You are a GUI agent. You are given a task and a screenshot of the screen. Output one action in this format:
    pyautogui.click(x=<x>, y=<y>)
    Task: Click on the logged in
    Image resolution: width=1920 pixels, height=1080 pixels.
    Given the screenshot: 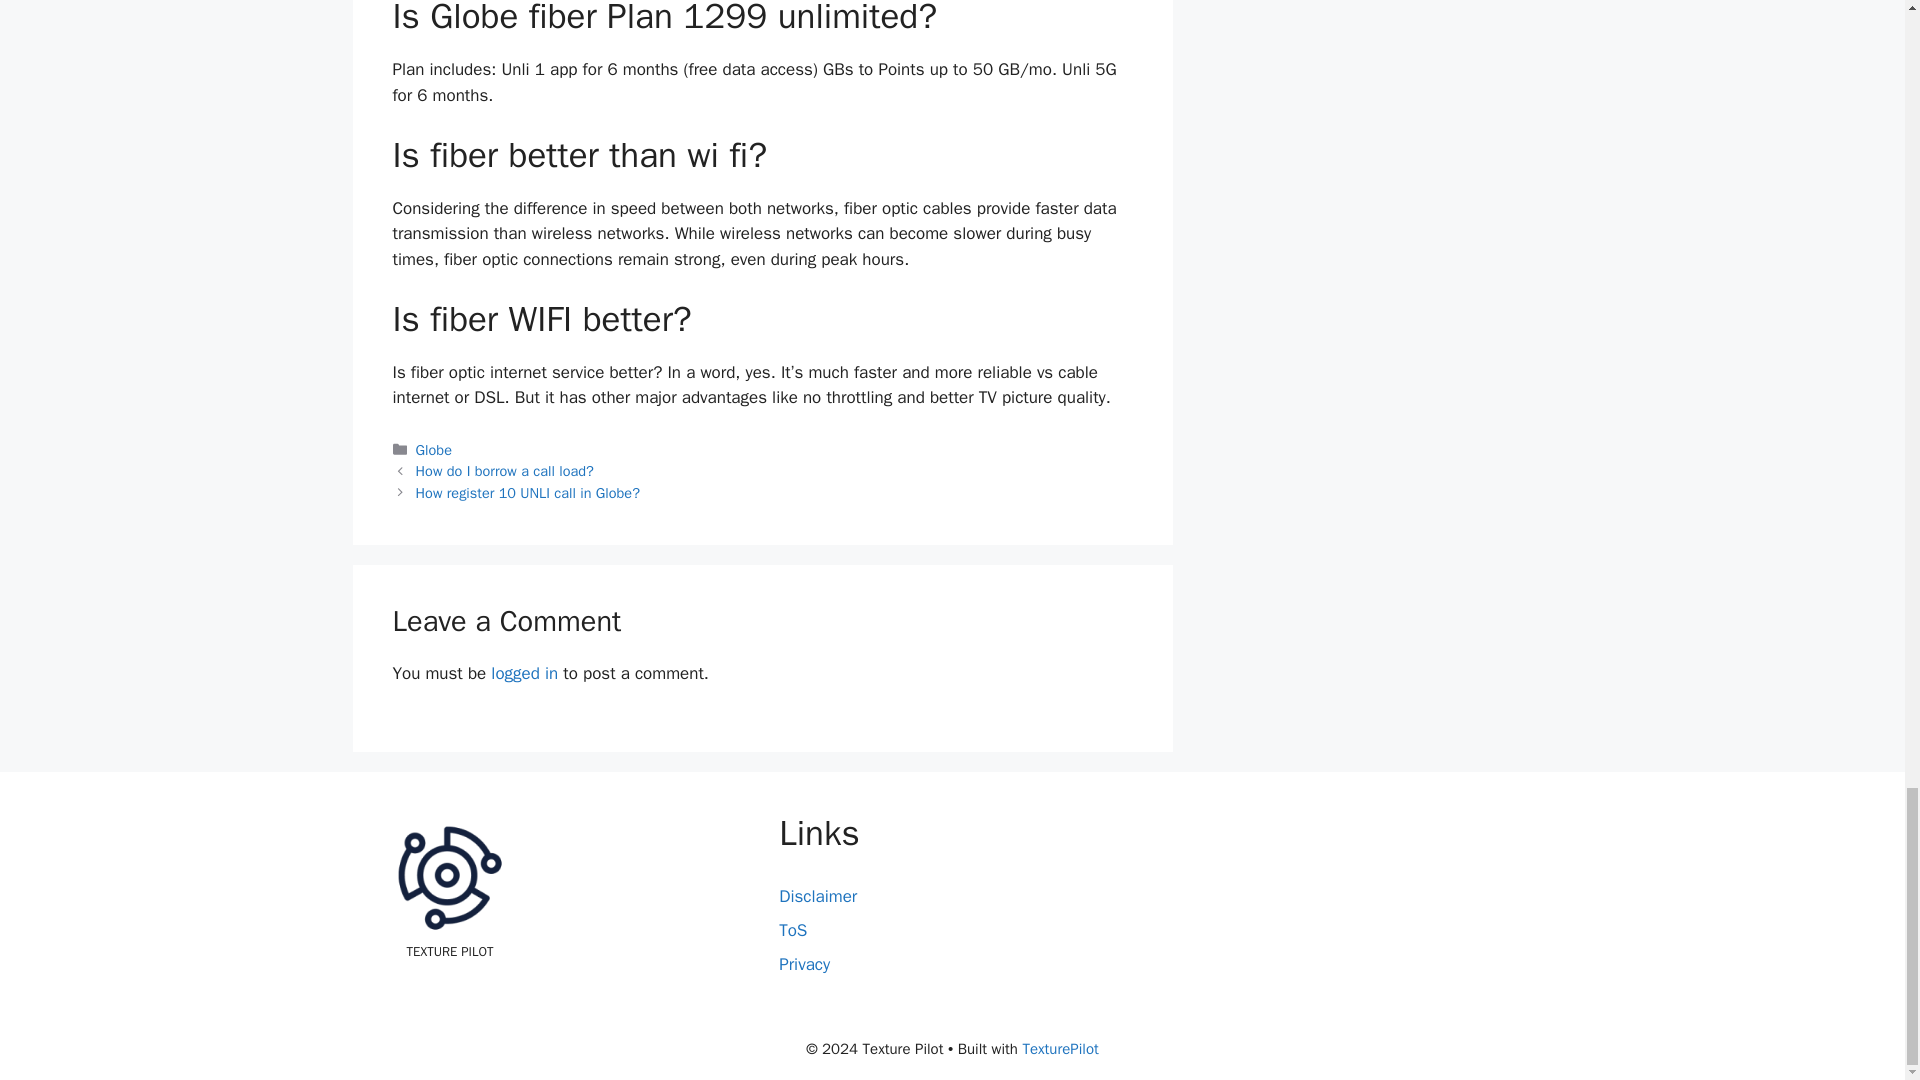 What is the action you would take?
    pyautogui.click(x=524, y=673)
    